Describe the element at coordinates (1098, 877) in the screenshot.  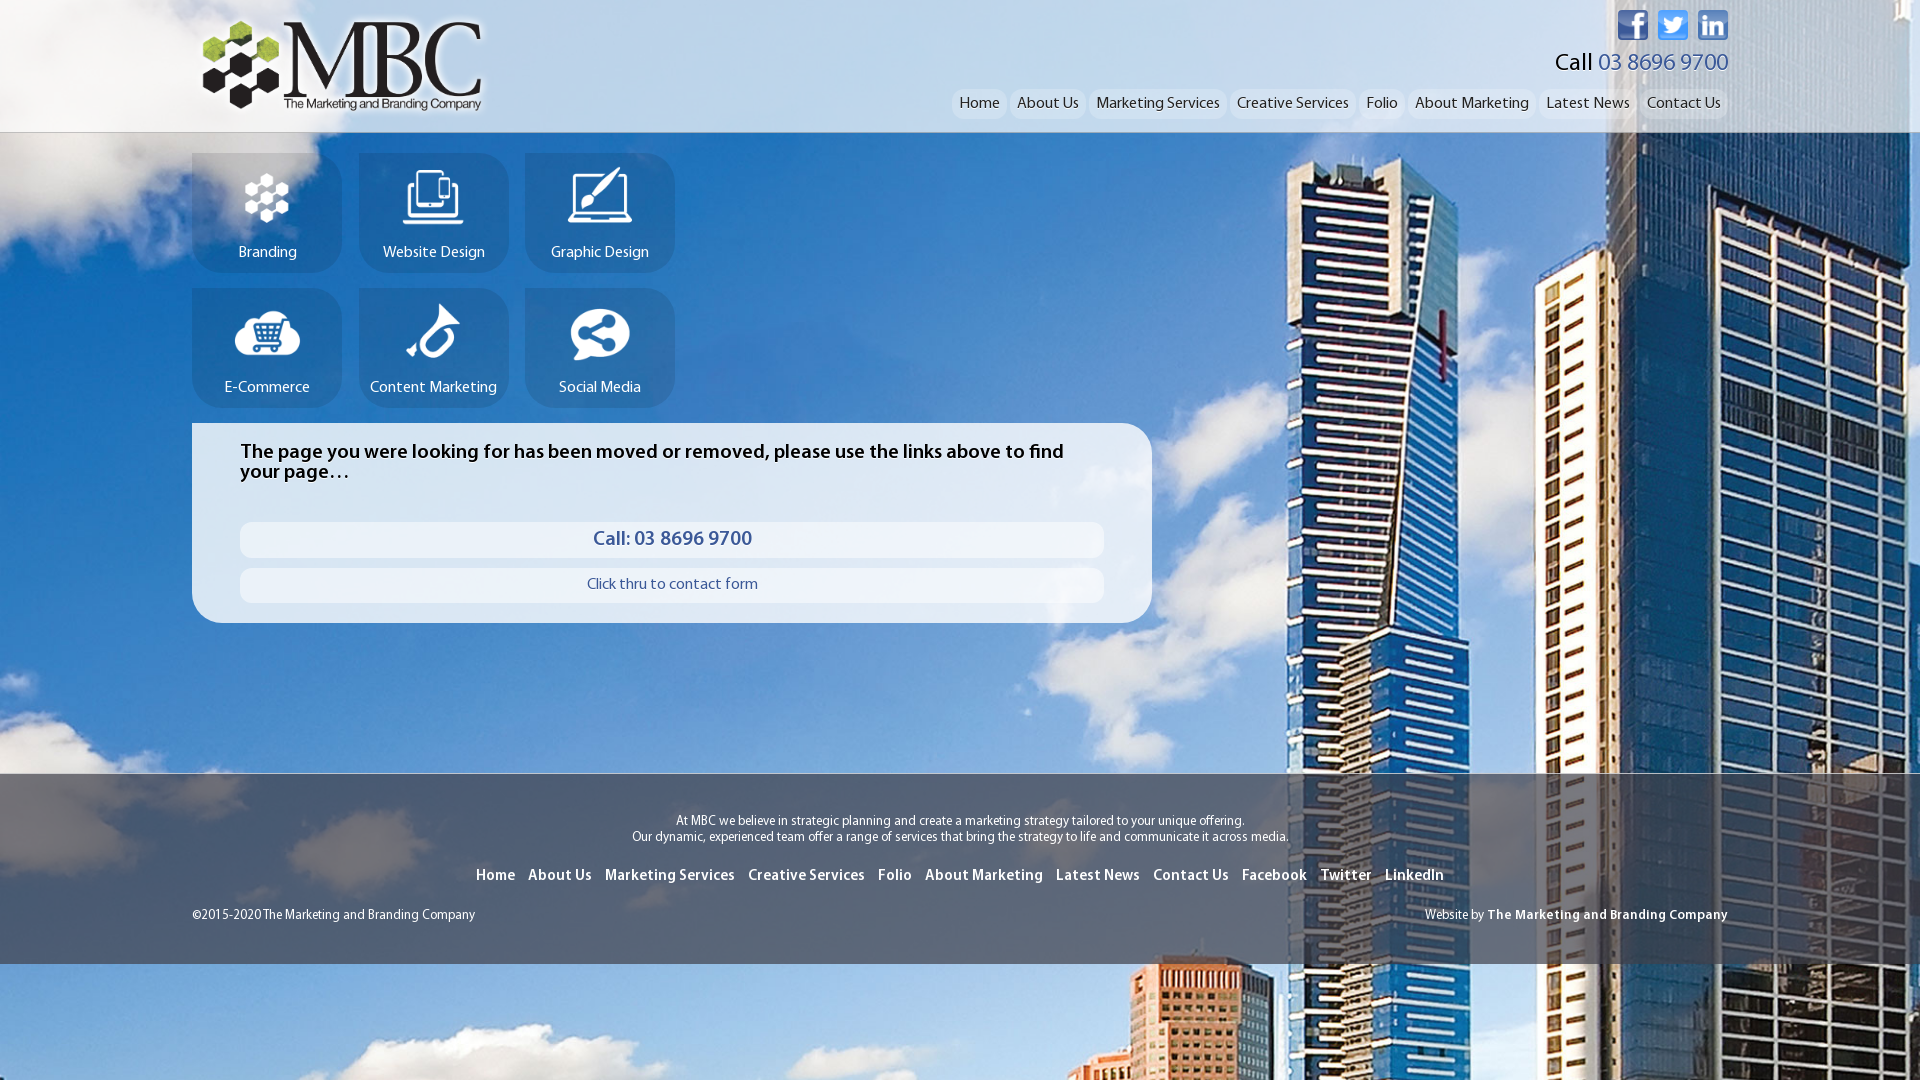
I see `Latest News` at that location.